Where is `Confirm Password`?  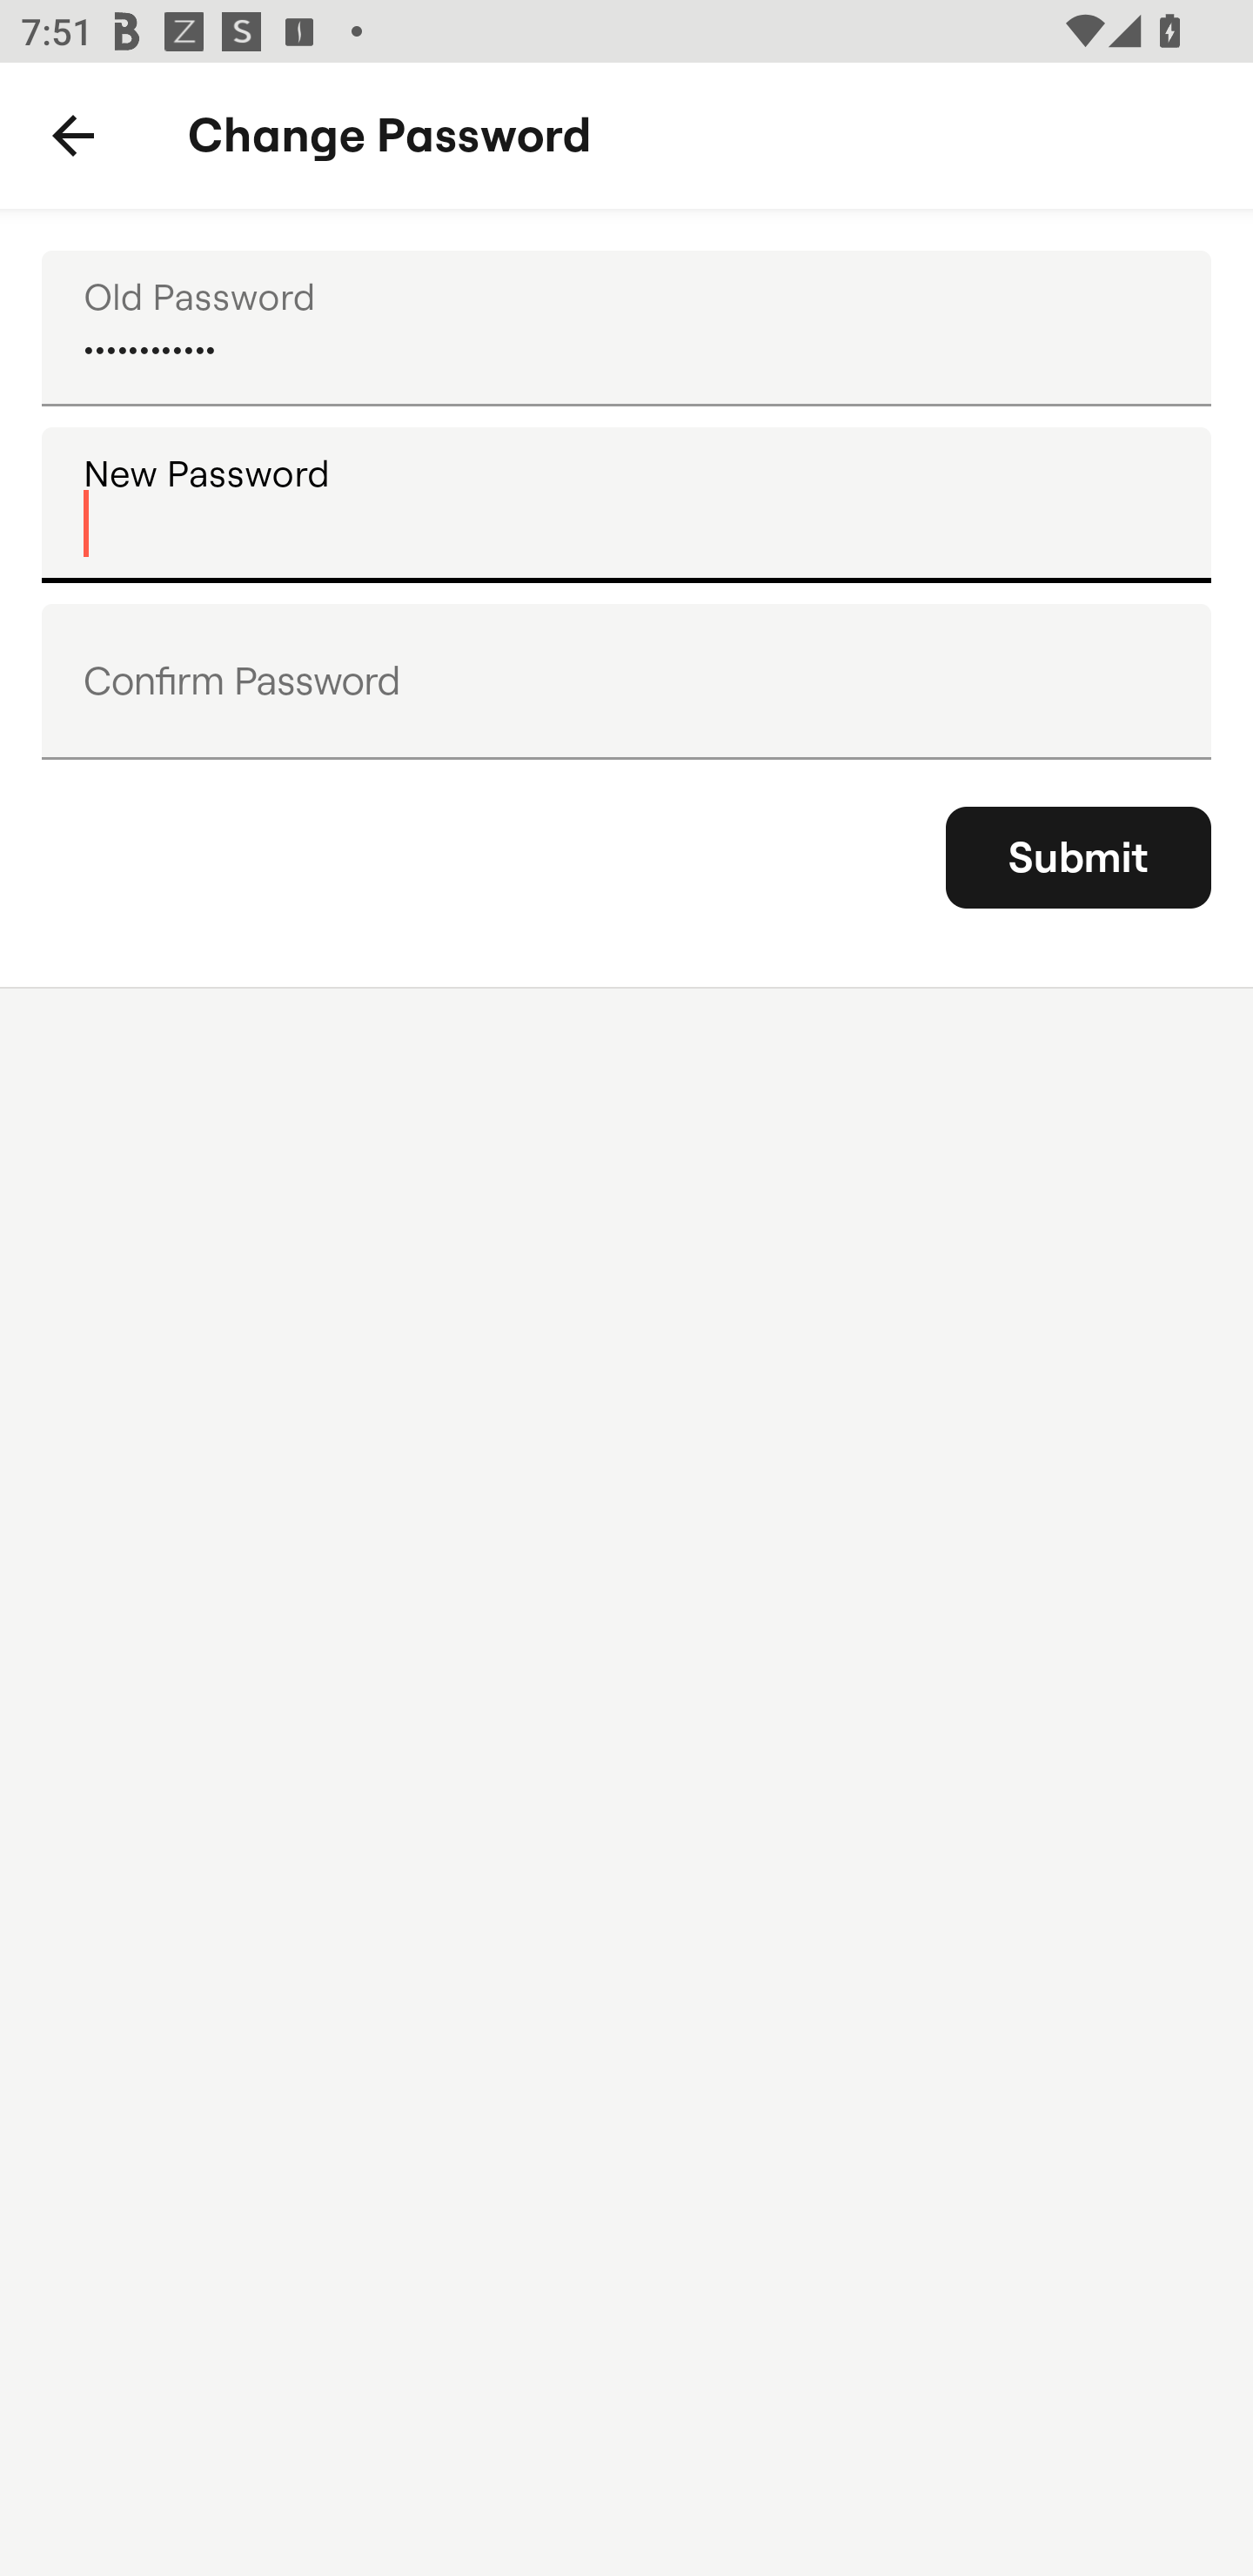
Confirm Password is located at coordinates (626, 681).